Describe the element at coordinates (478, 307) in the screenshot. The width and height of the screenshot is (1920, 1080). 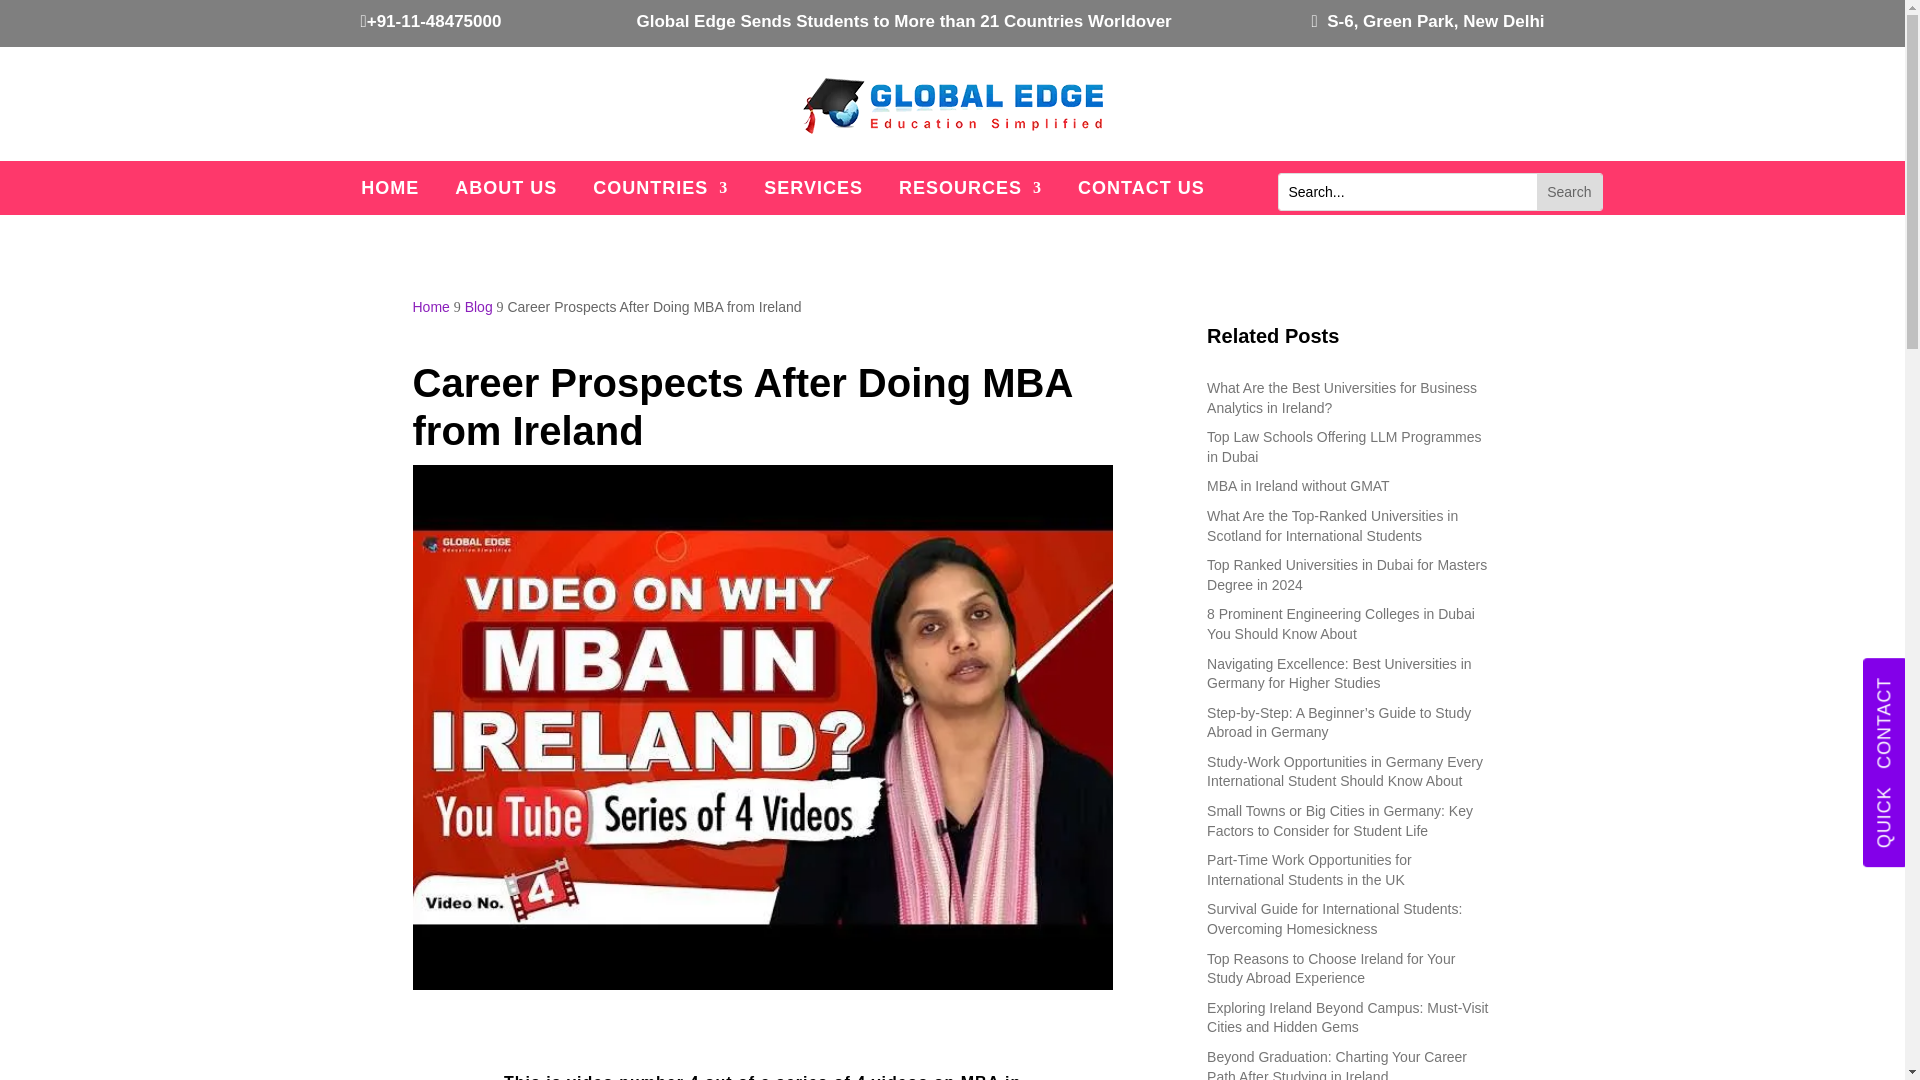
I see `Blog` at that location.